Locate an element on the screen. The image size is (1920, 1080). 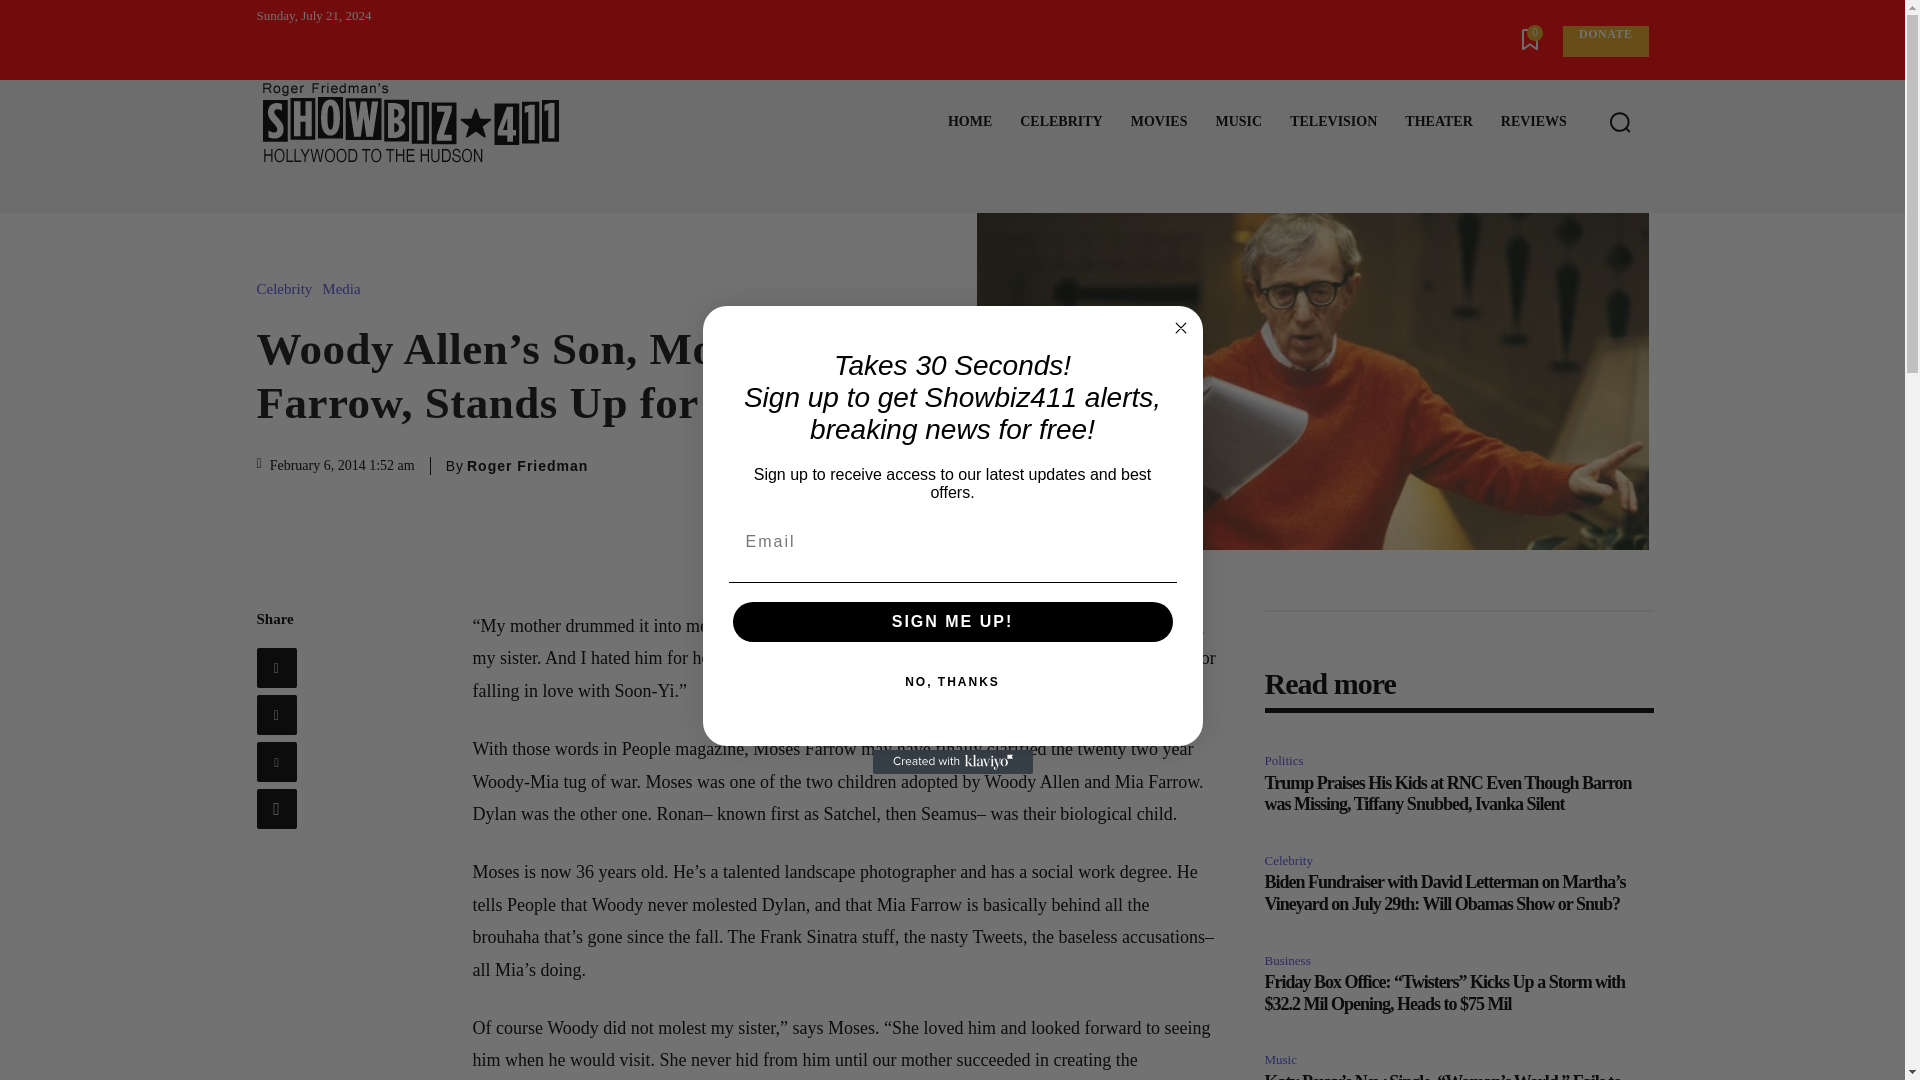
MUSIC is located at coordinates (1238, 122).